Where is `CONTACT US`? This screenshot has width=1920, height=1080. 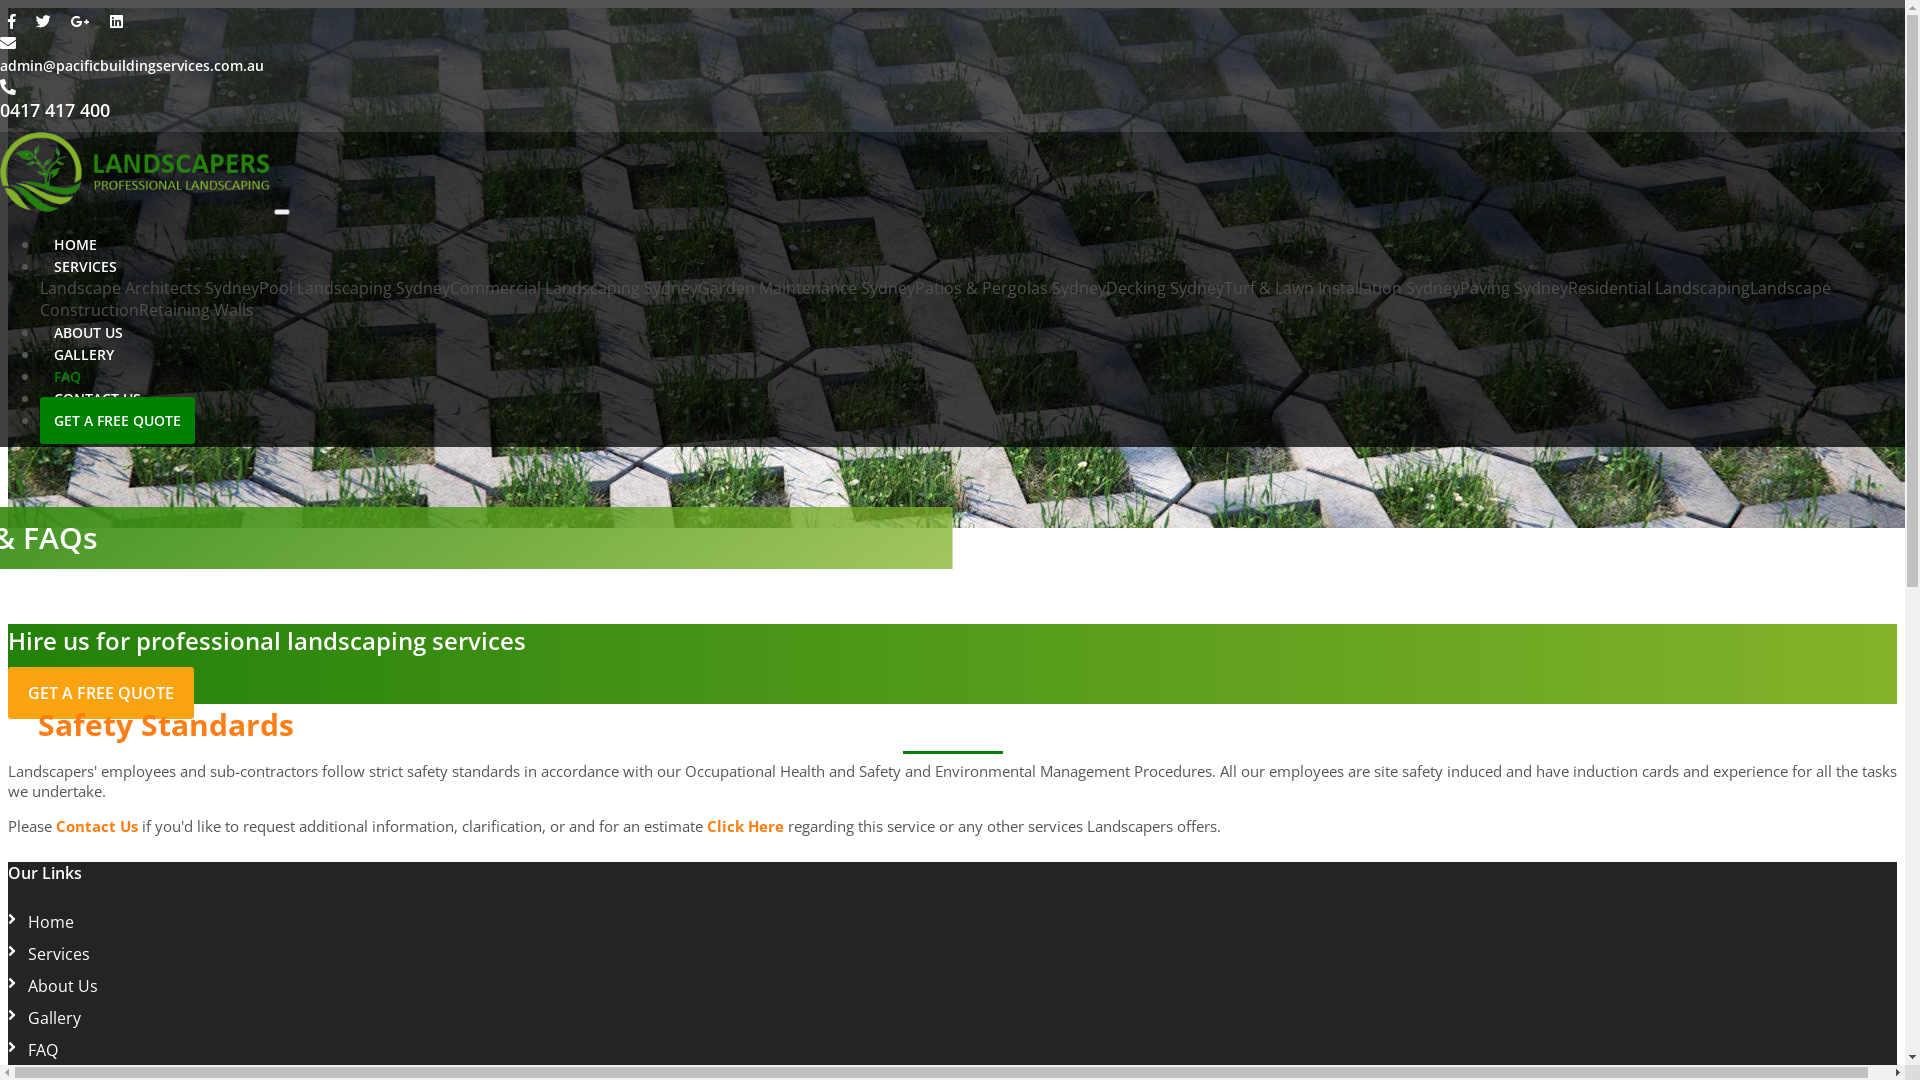
CONTACT US is located at coordinates (98, 398).